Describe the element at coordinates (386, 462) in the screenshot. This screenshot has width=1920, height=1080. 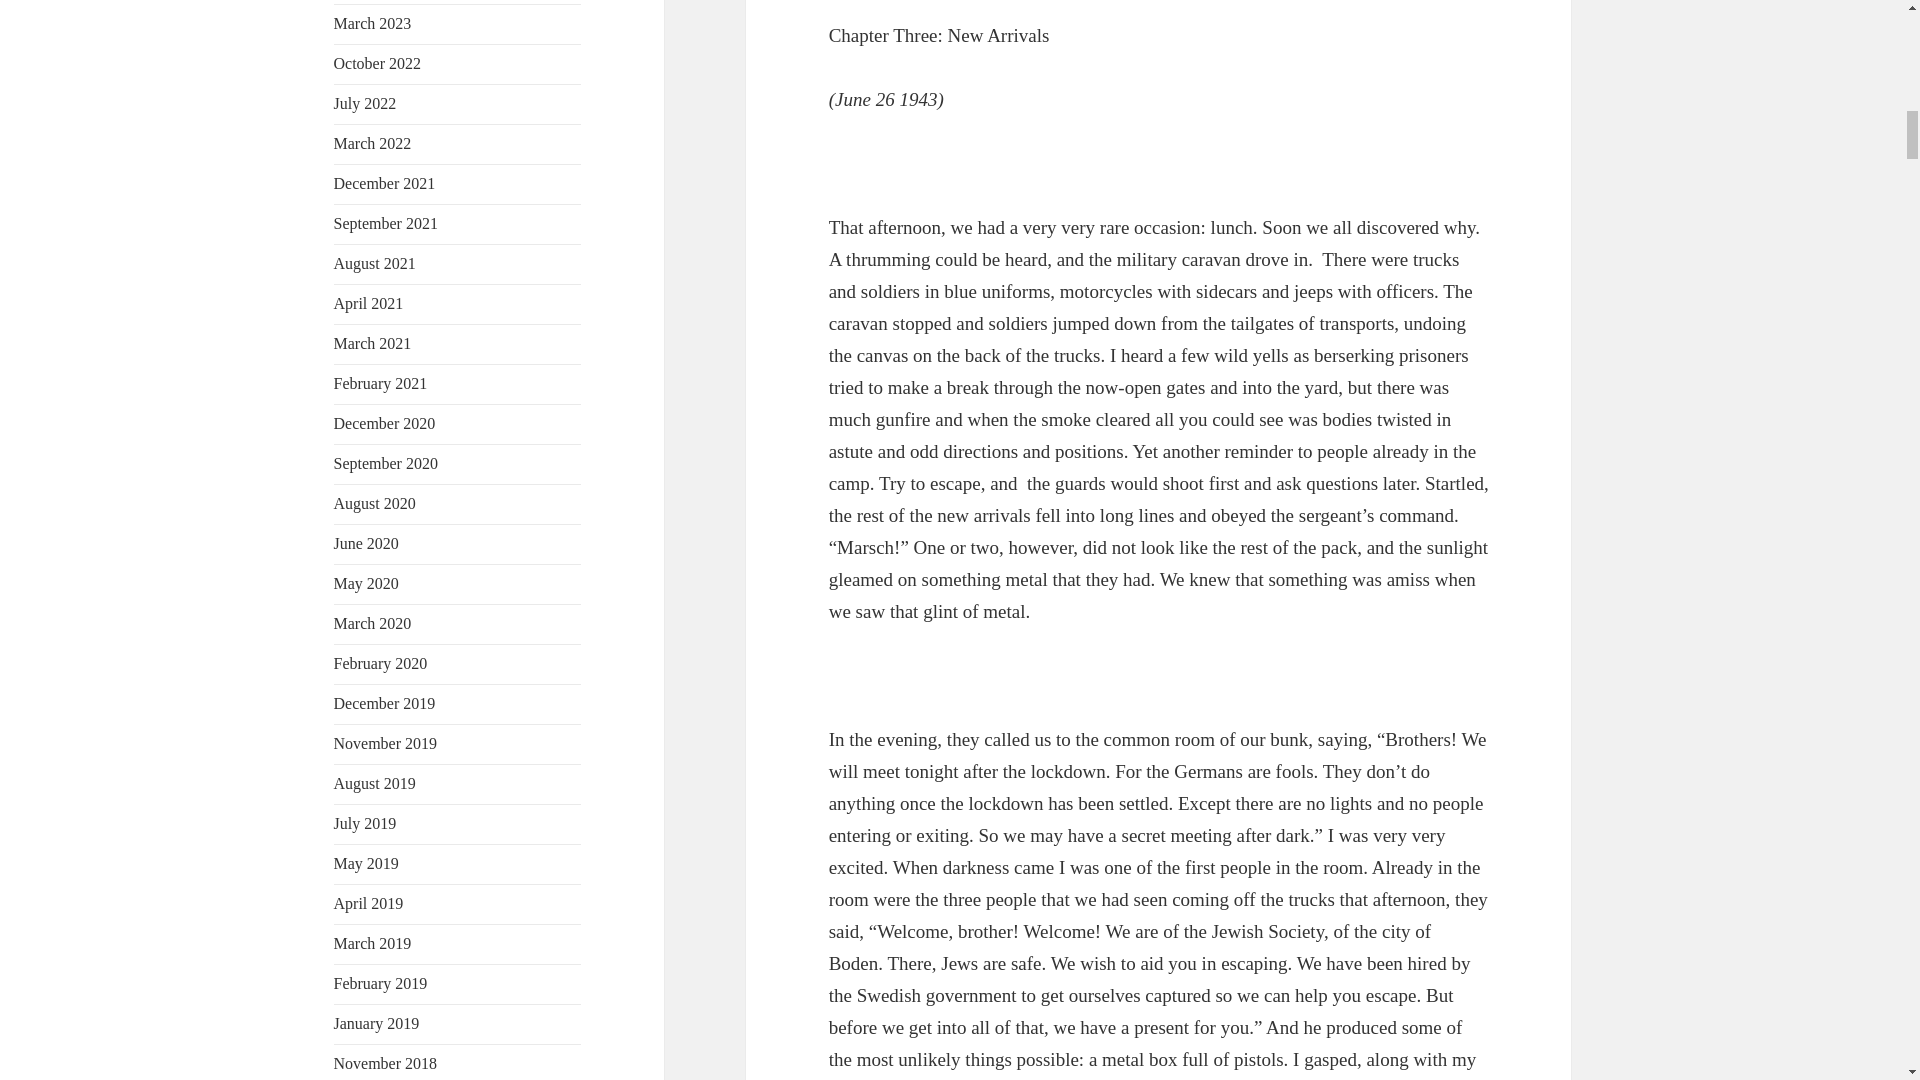
I see `September 2020` at that location.